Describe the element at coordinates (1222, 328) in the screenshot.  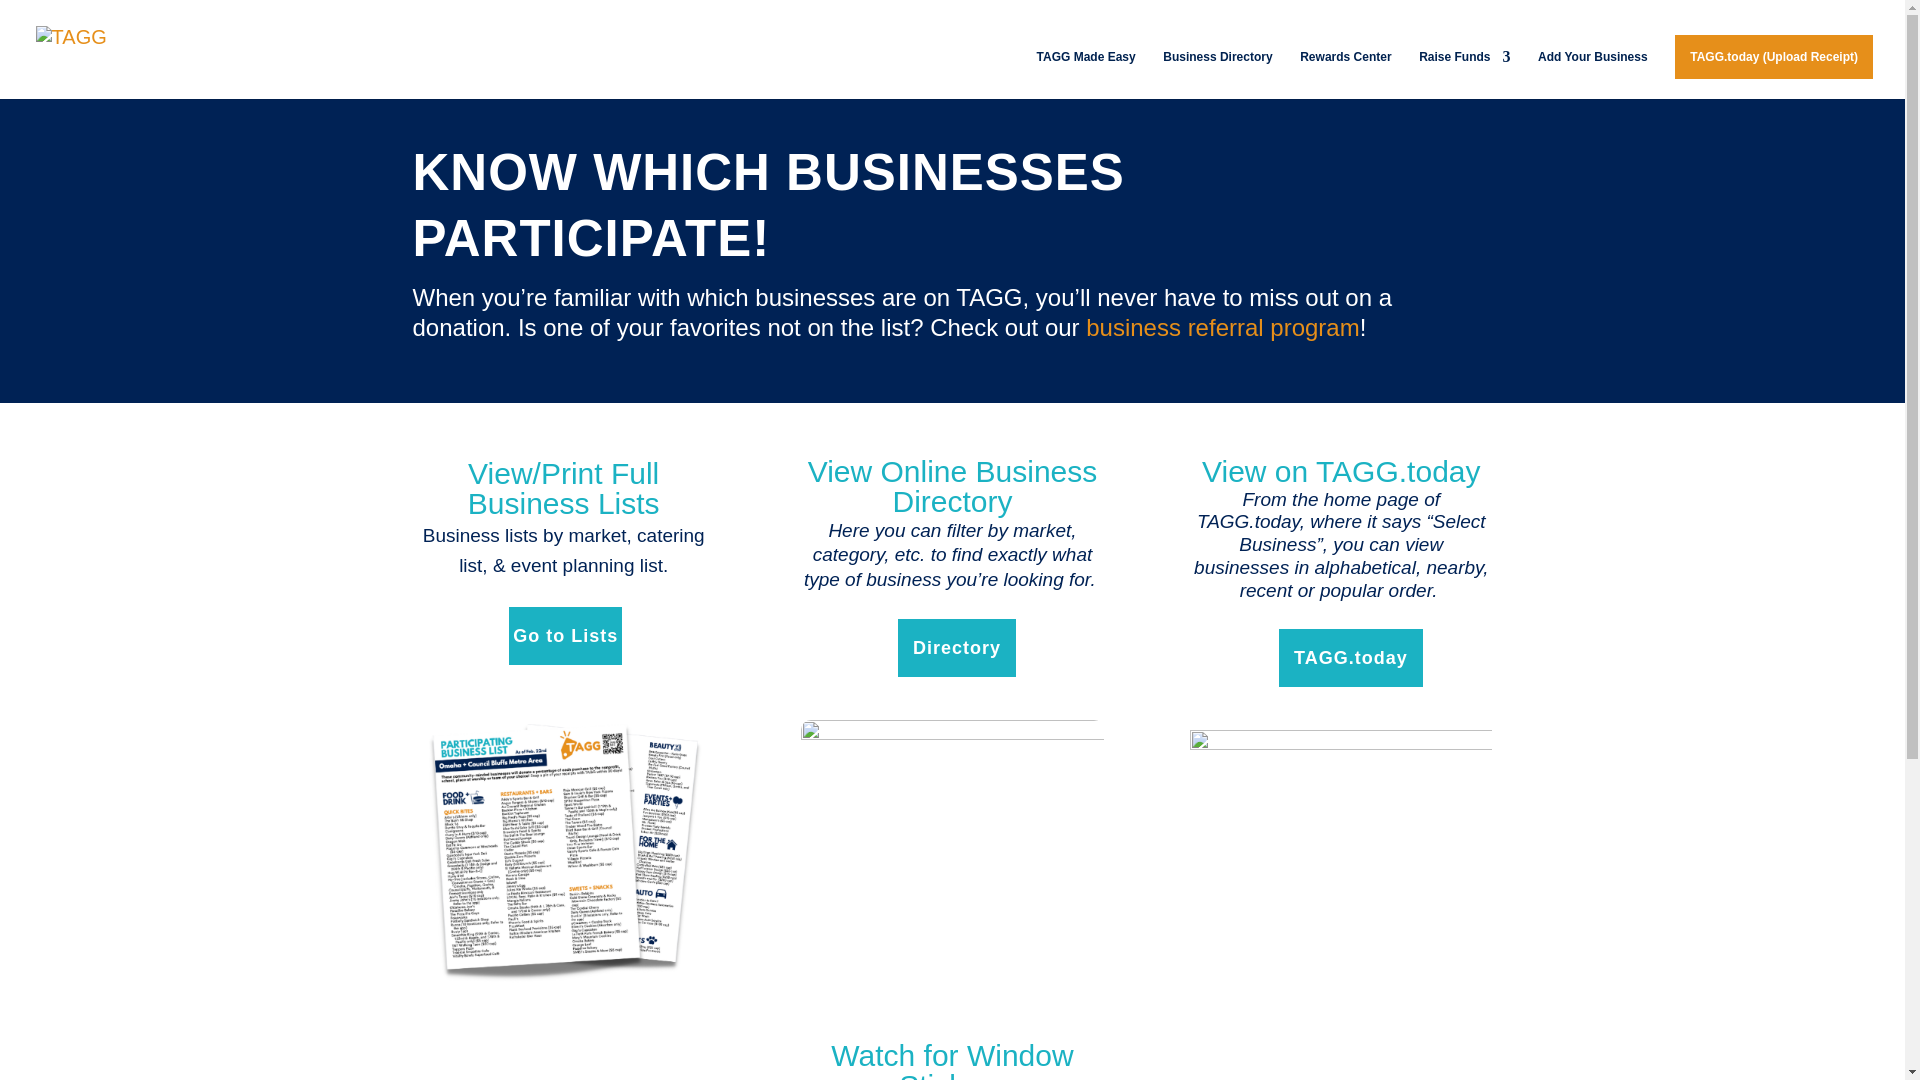
I see `business referral program` at that location.